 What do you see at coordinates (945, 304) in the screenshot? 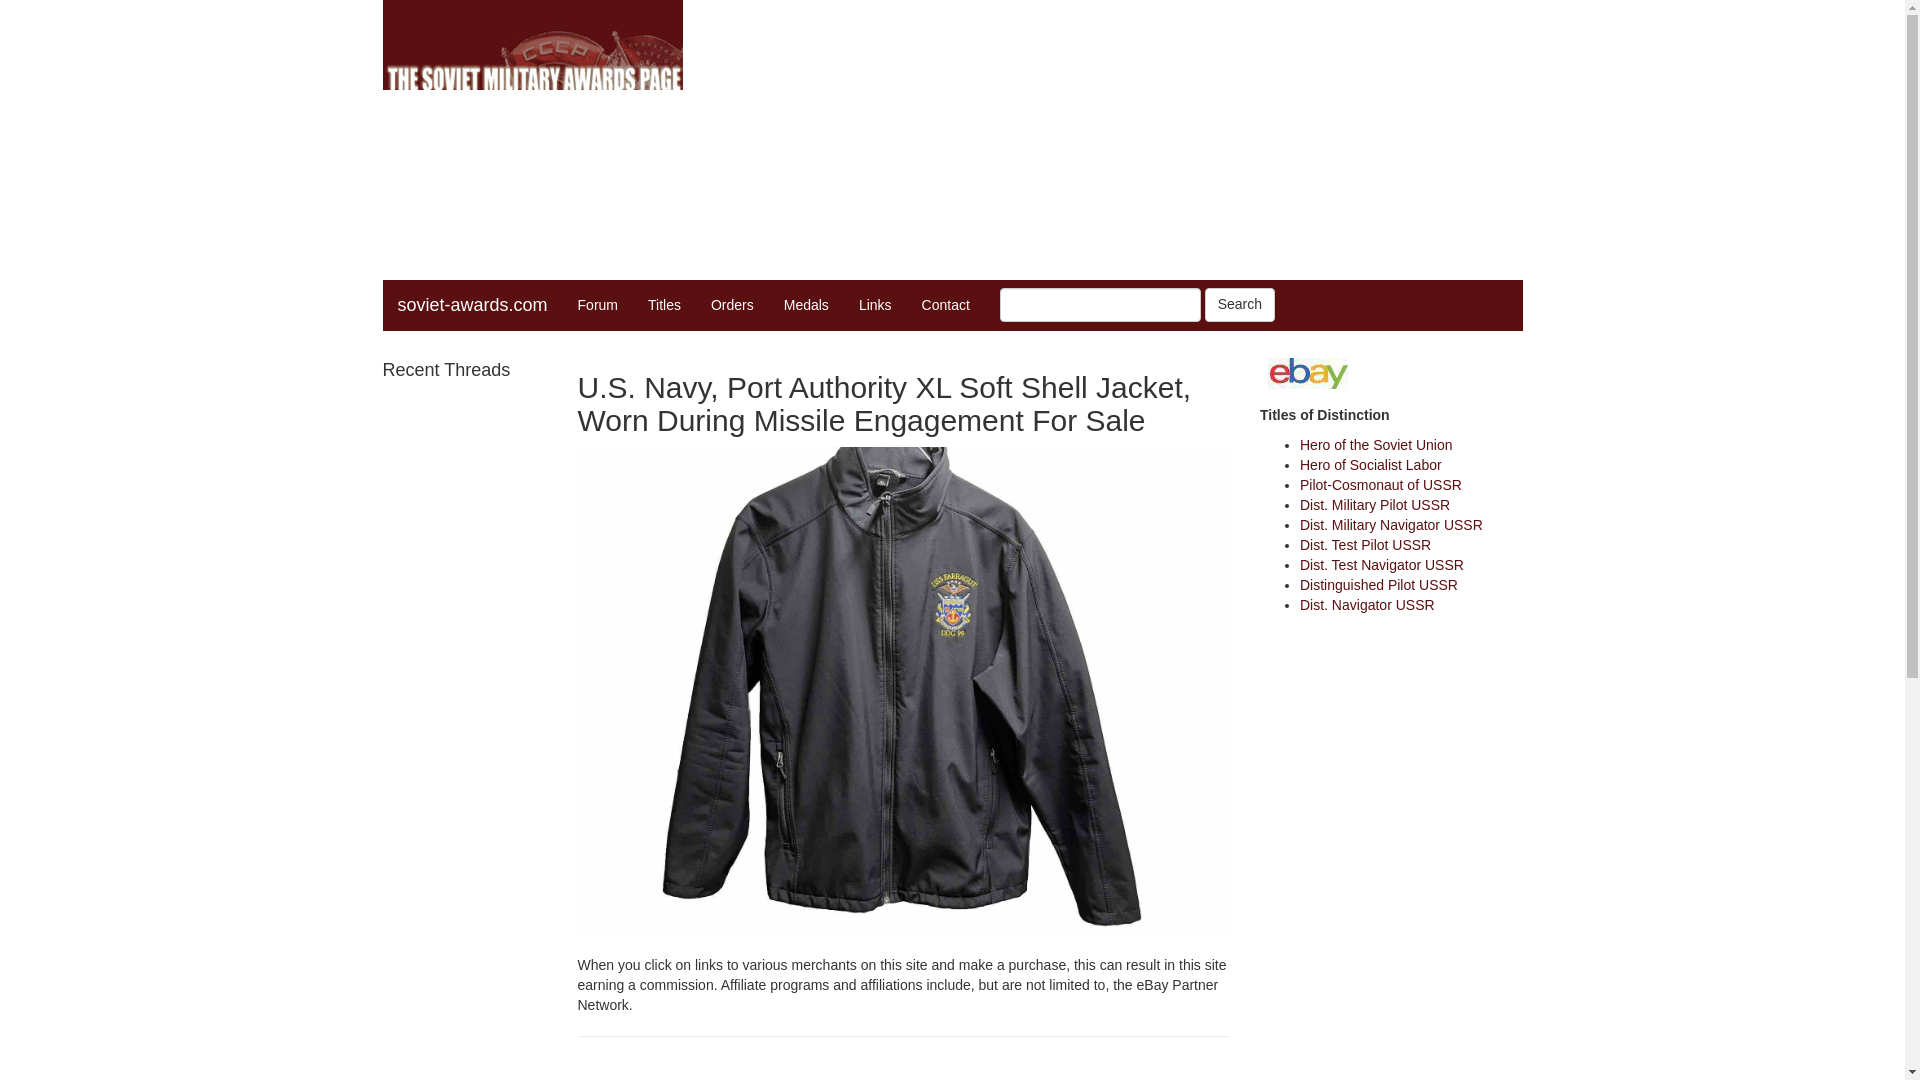
I see `Contact` at bounding box center [945, 304].